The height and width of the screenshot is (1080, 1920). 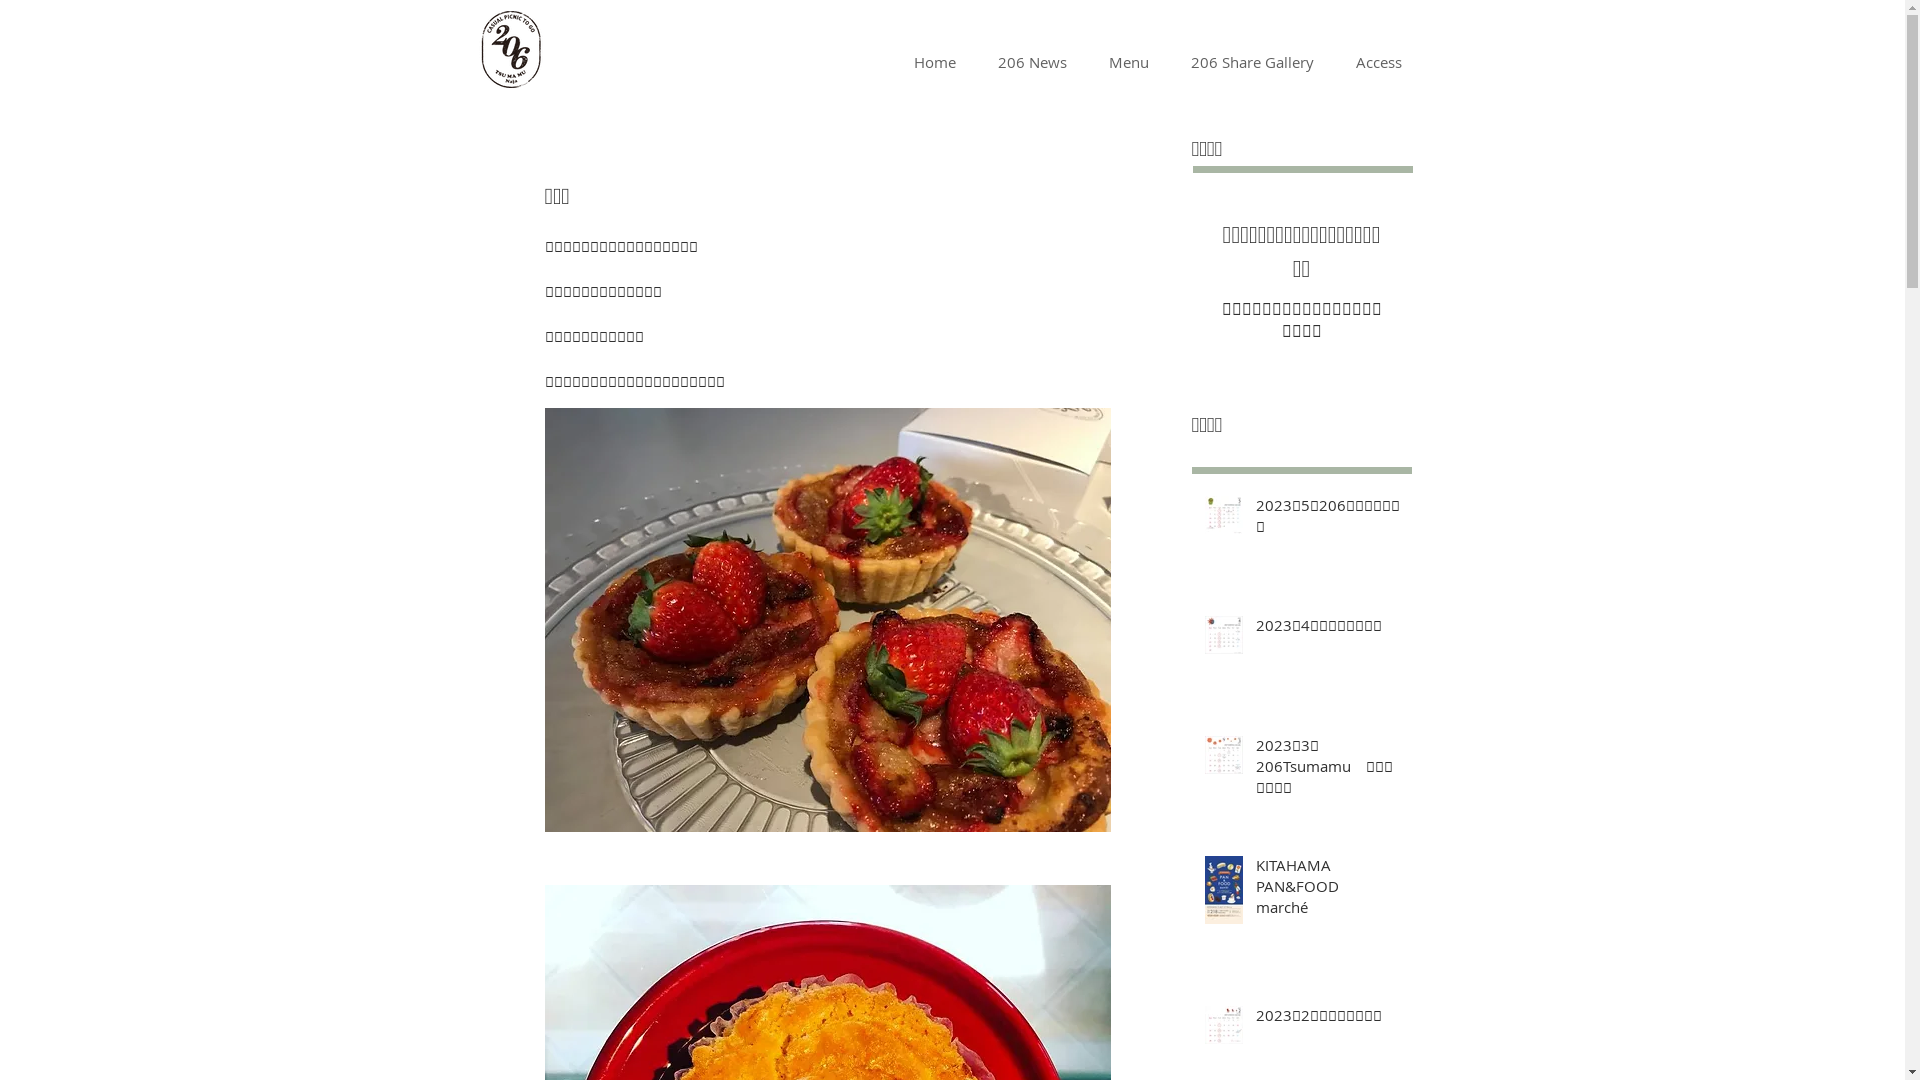 I want to click on Home, so click(x=934, y=62).